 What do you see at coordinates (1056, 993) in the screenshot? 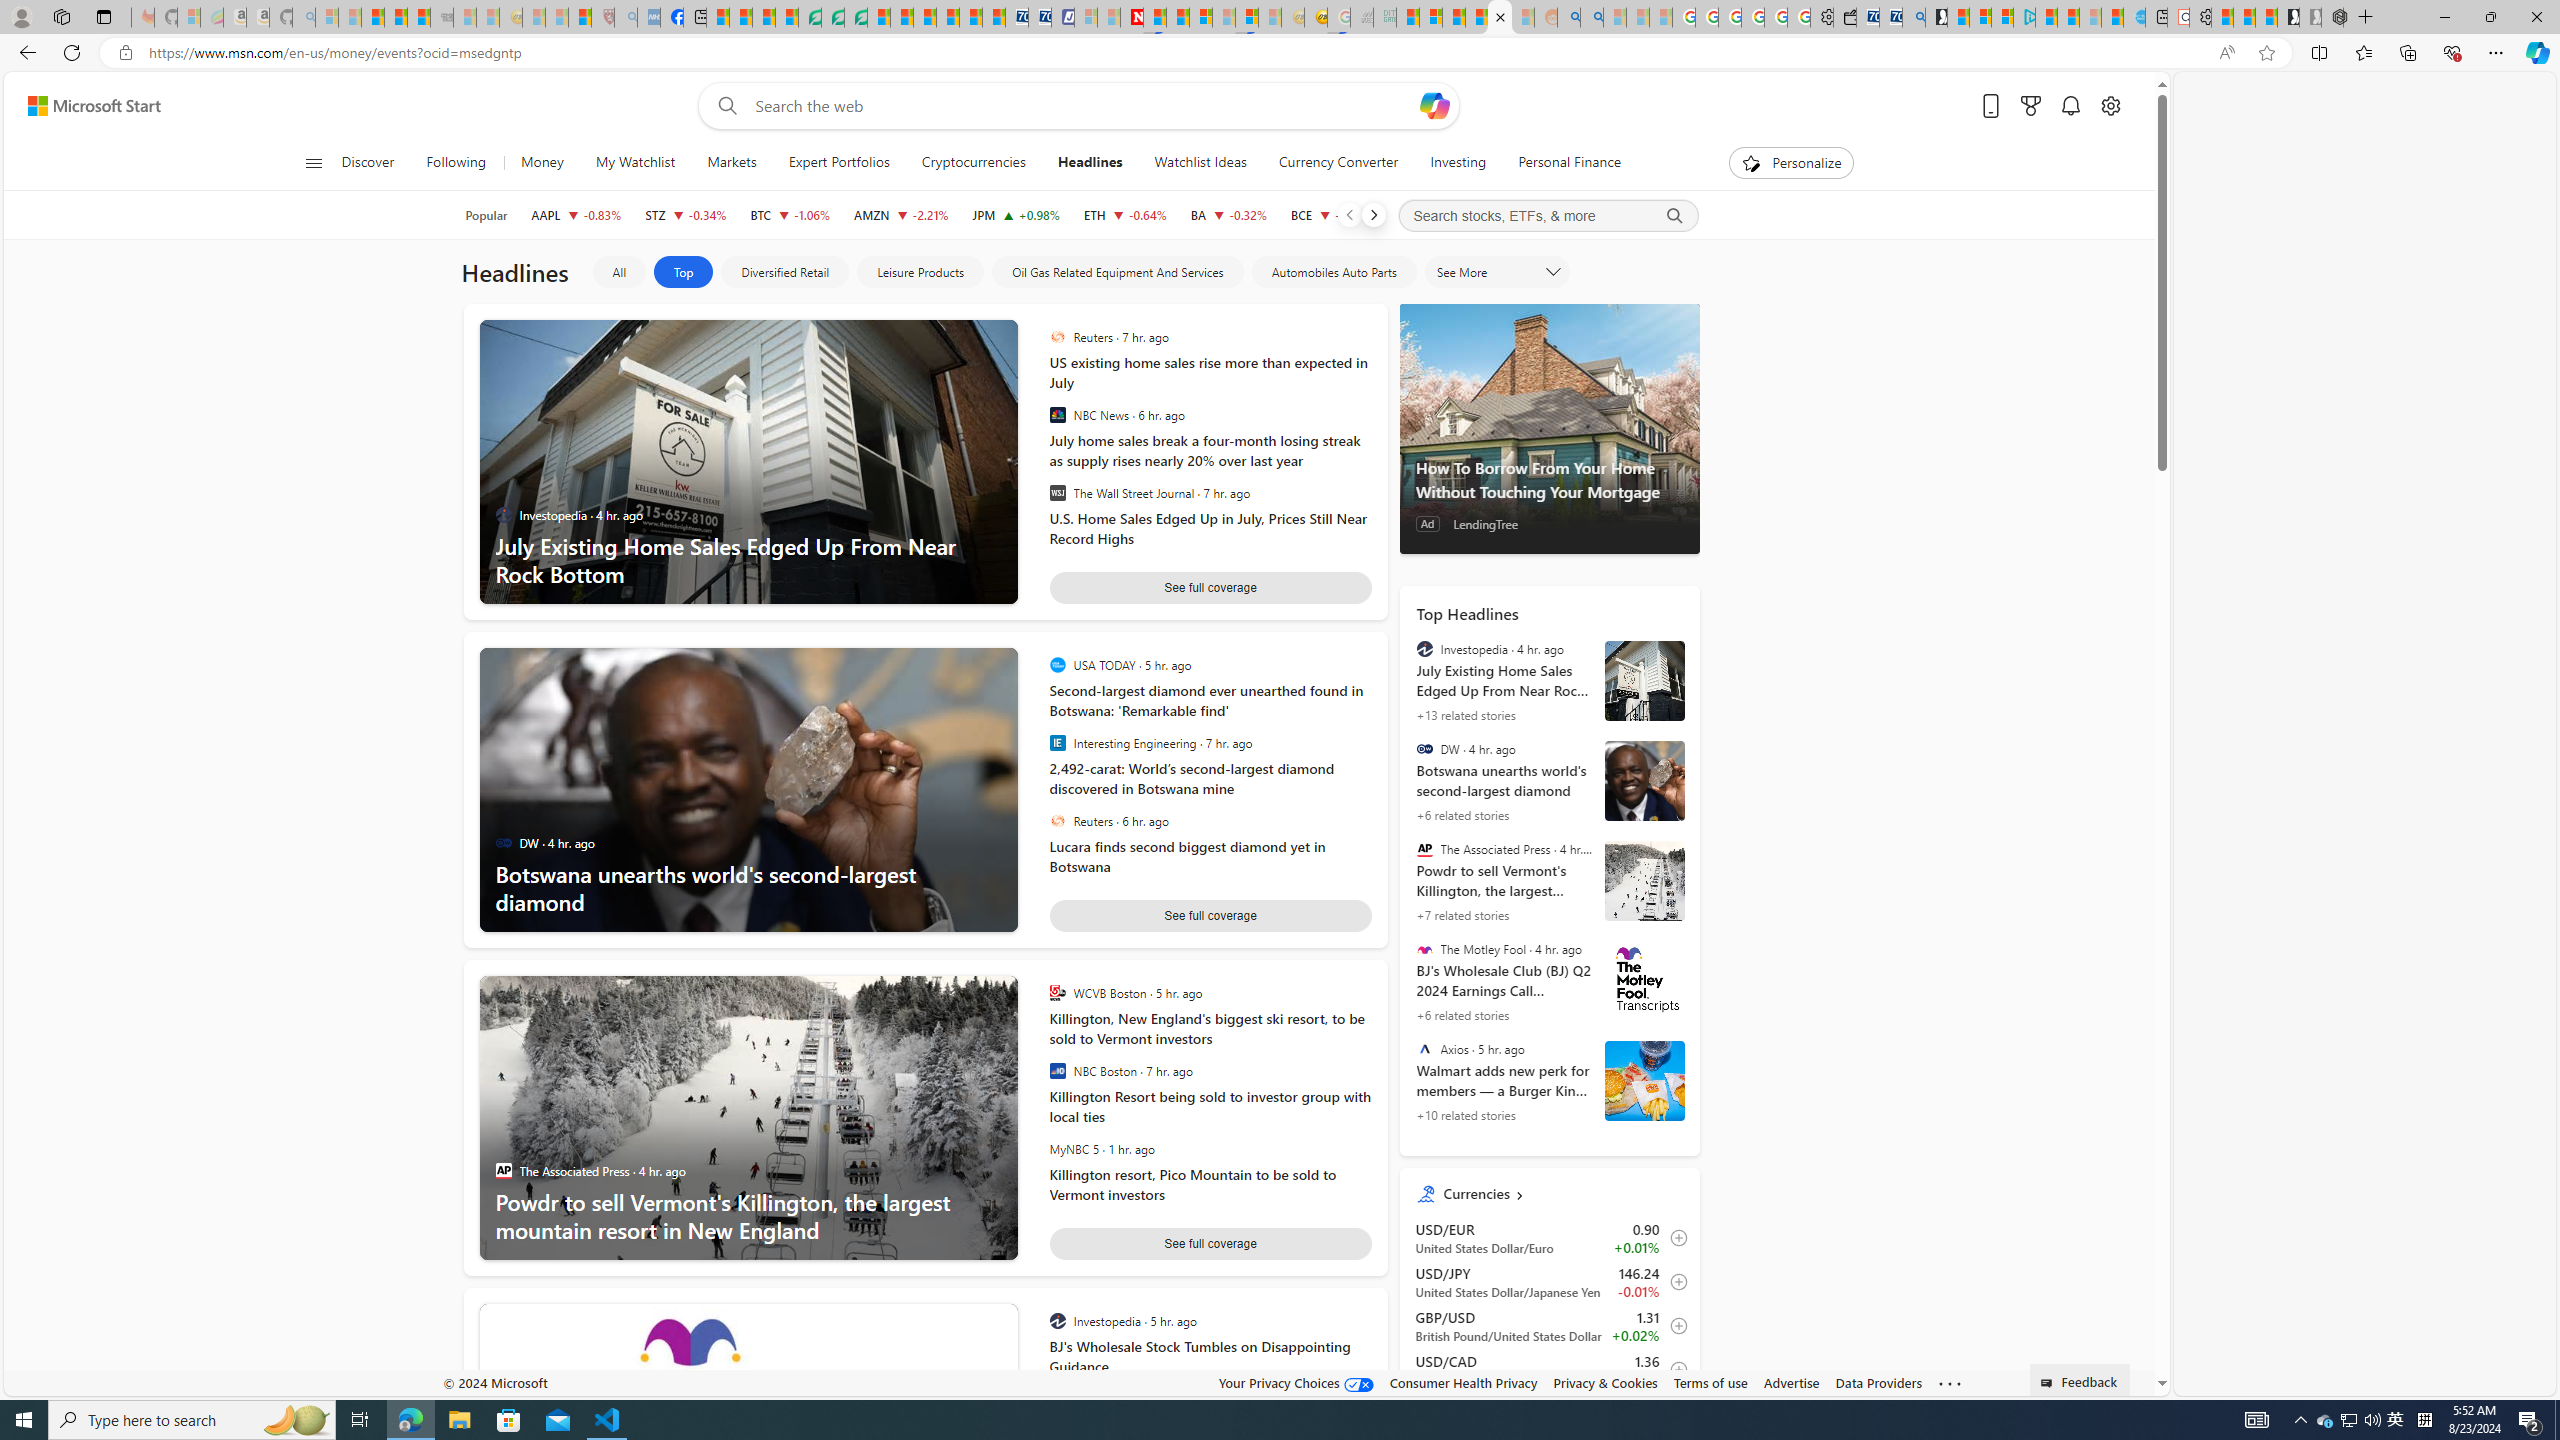
I see `WCVB Boston` at bounding box center [1056, 993].